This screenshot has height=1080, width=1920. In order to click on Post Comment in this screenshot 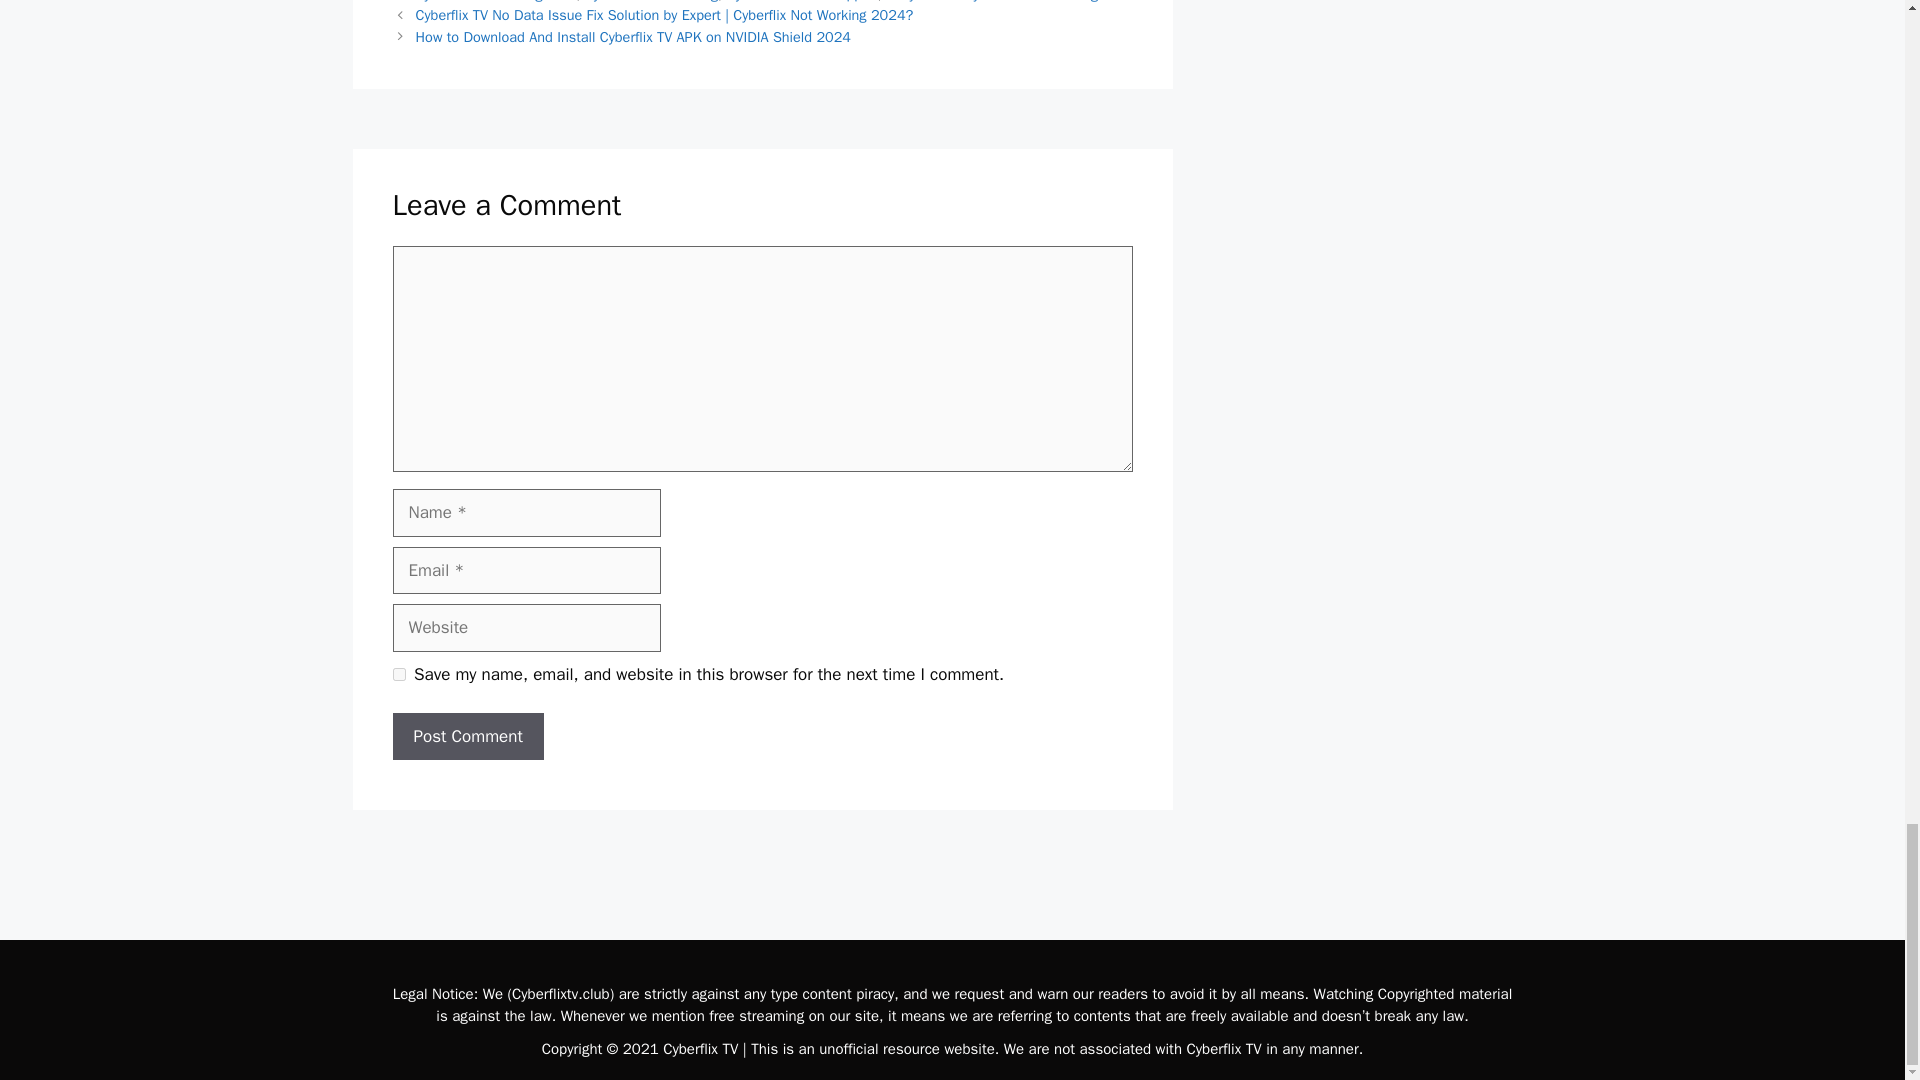, I will do `click(467, 736)`.